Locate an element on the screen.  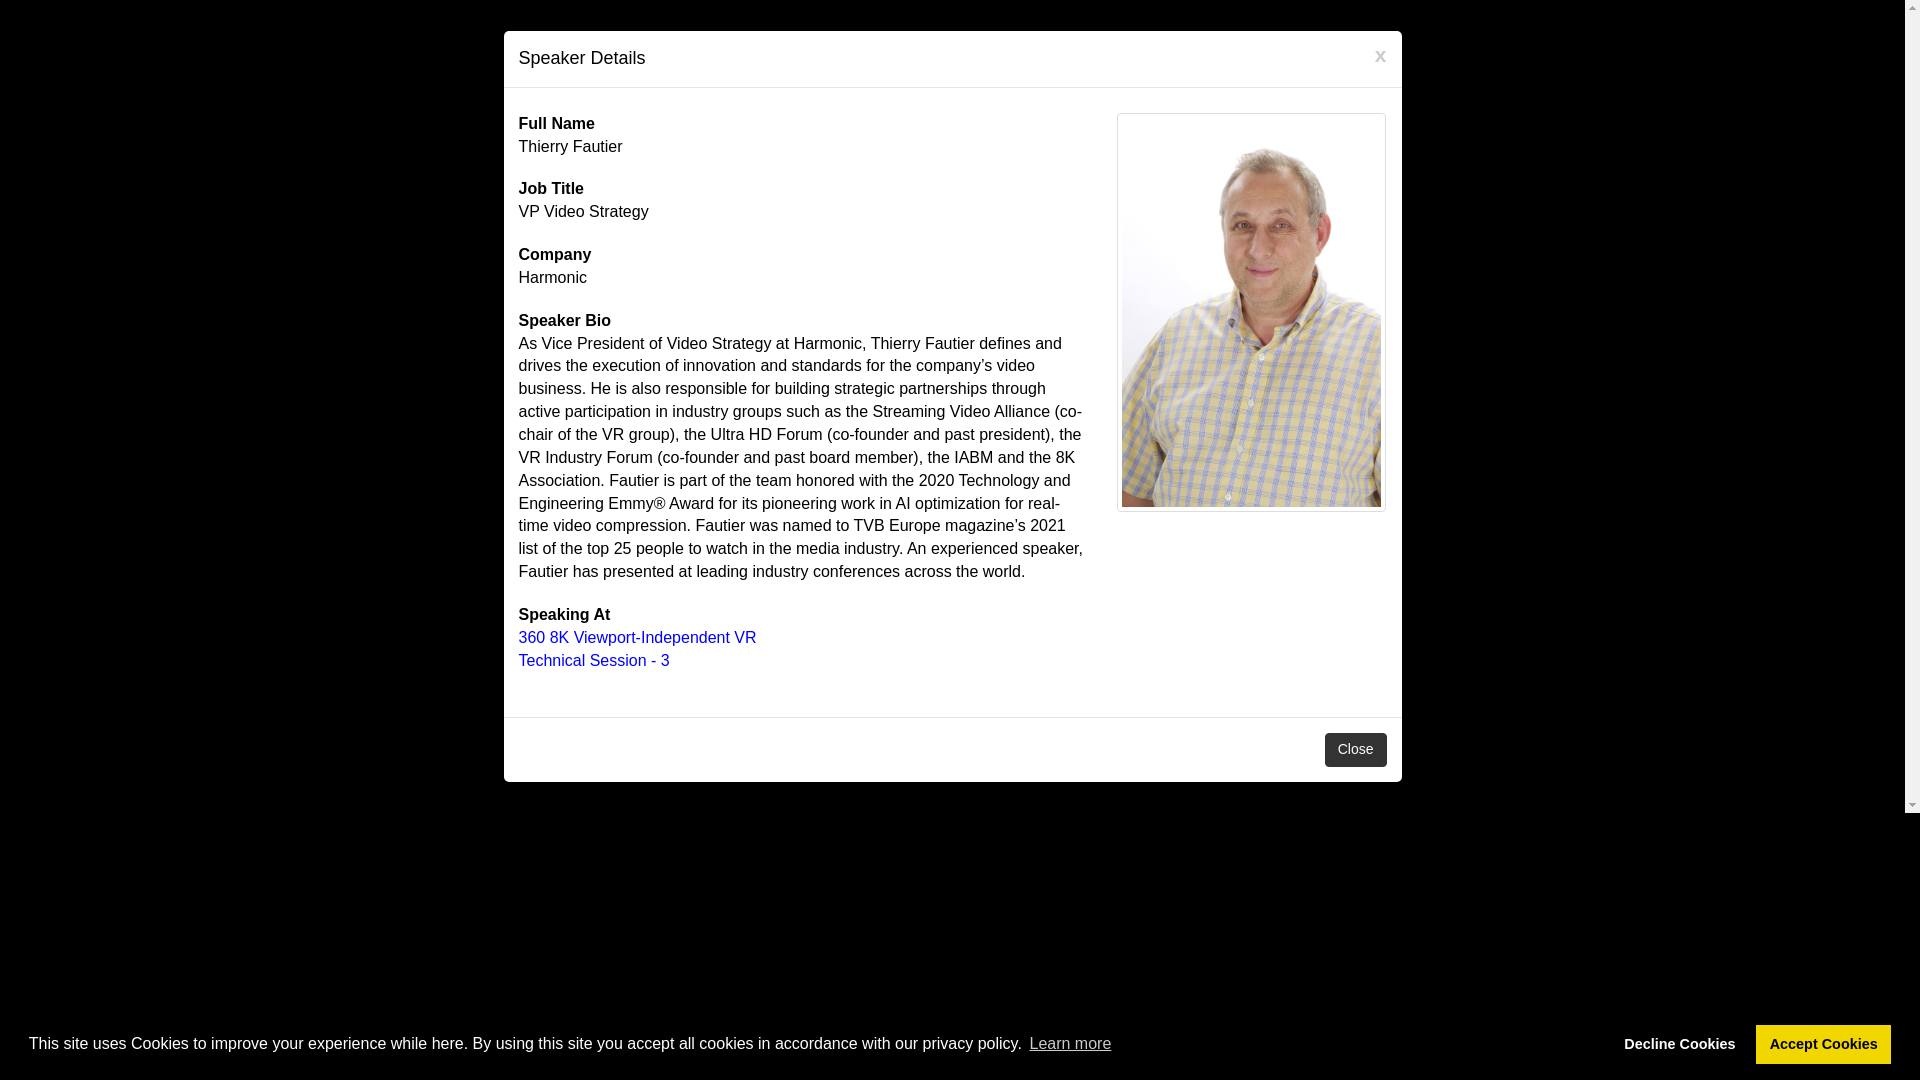
360 8K Viewport-Independent VR is located at coordinates (637, 636).